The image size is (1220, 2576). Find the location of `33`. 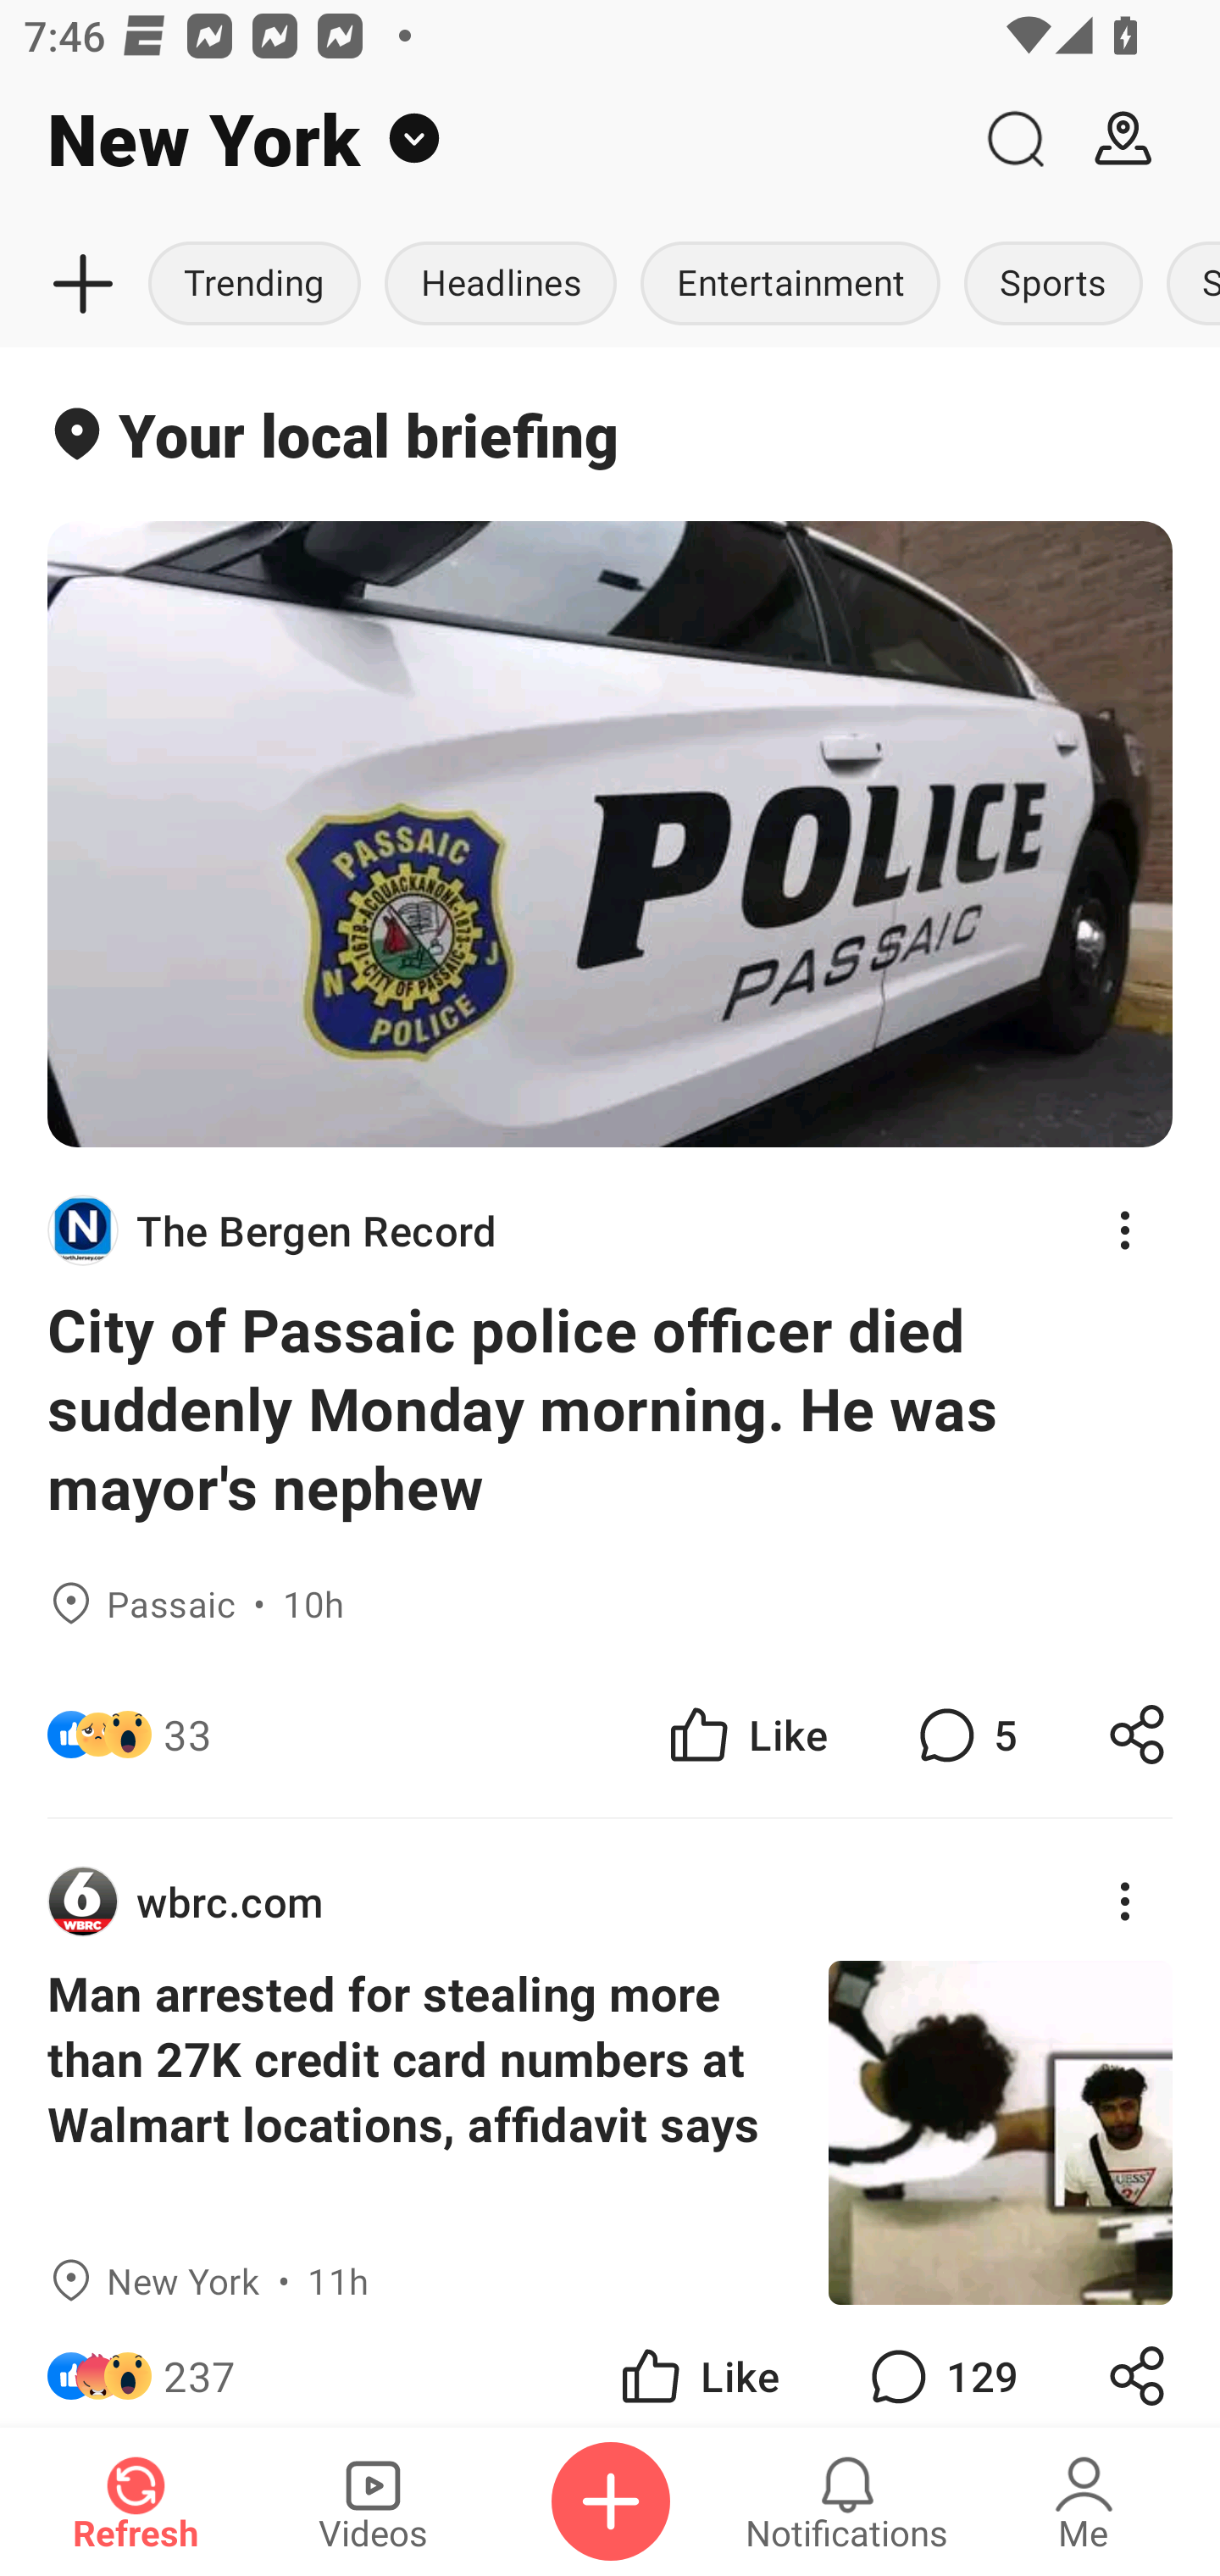

33 is located at coordinates (187, 1735).